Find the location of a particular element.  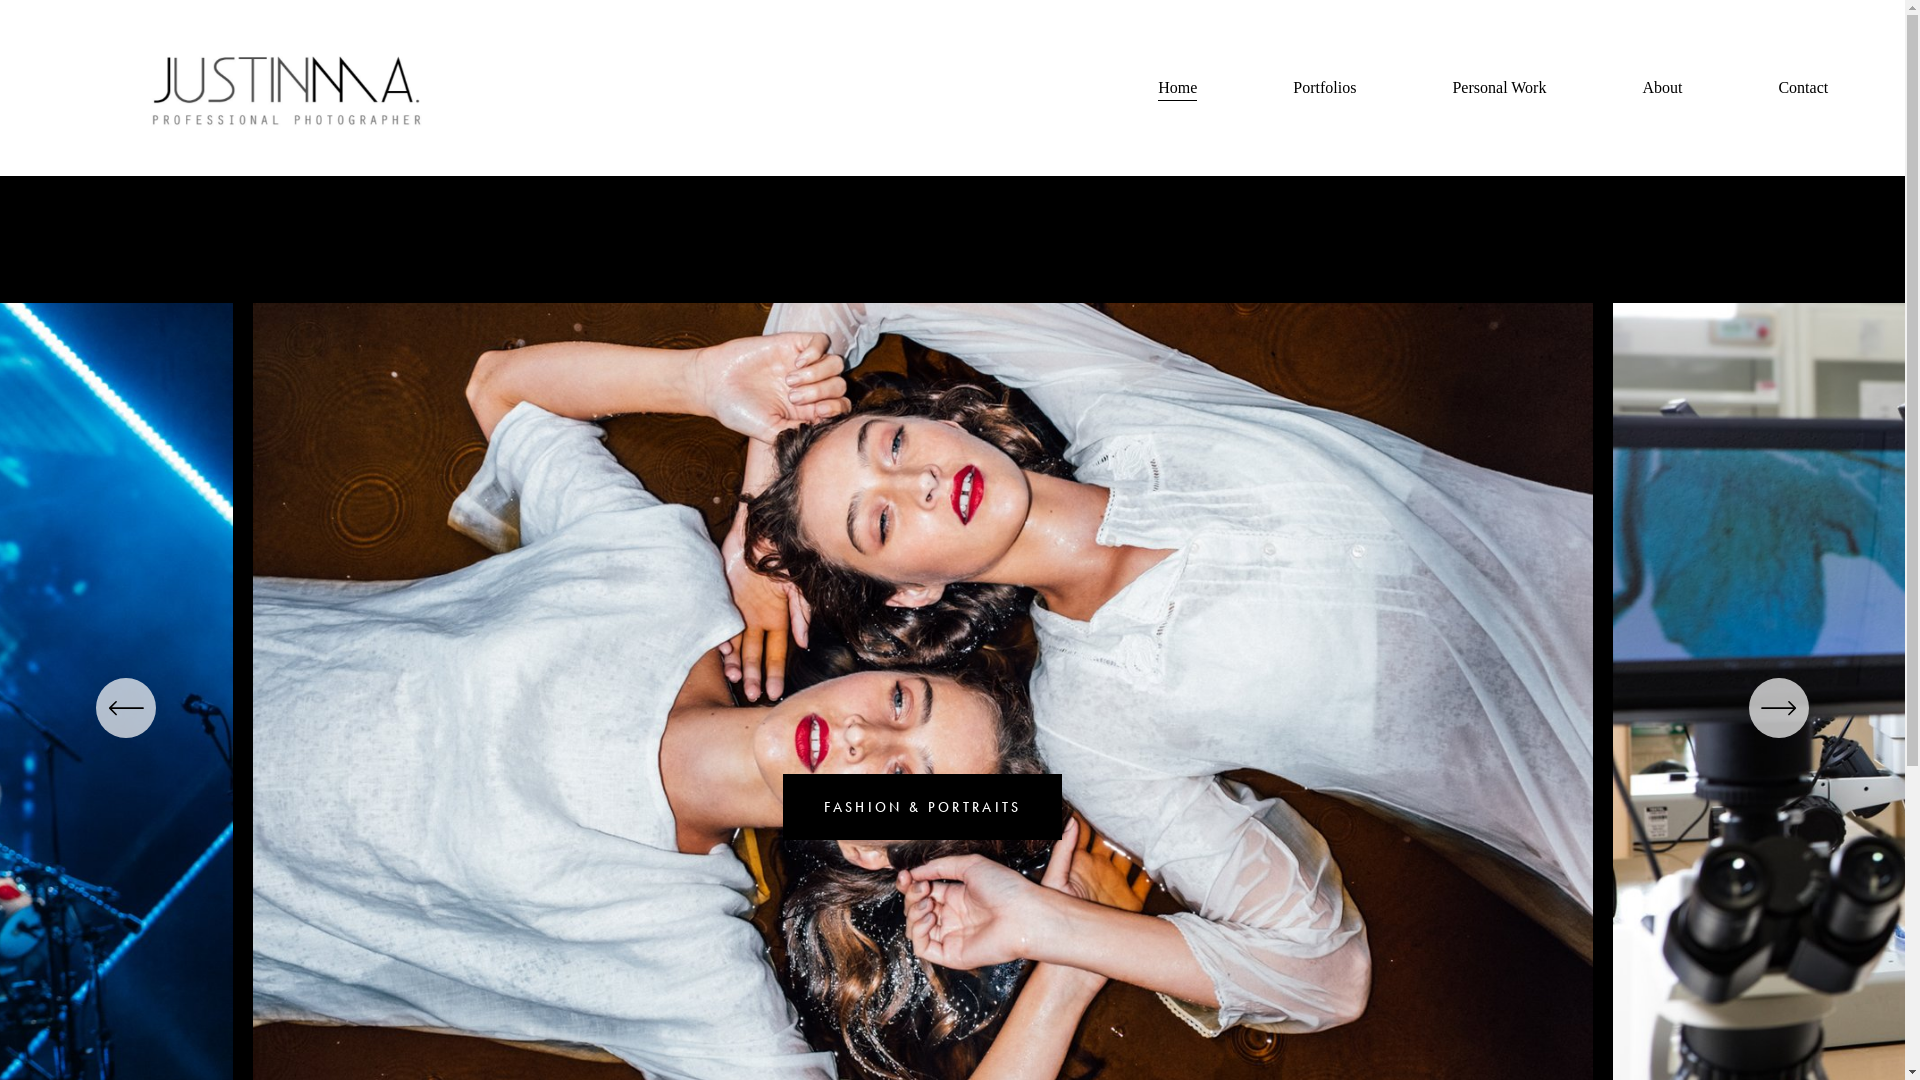

Portfolios is located at coordinates (1324, 88).